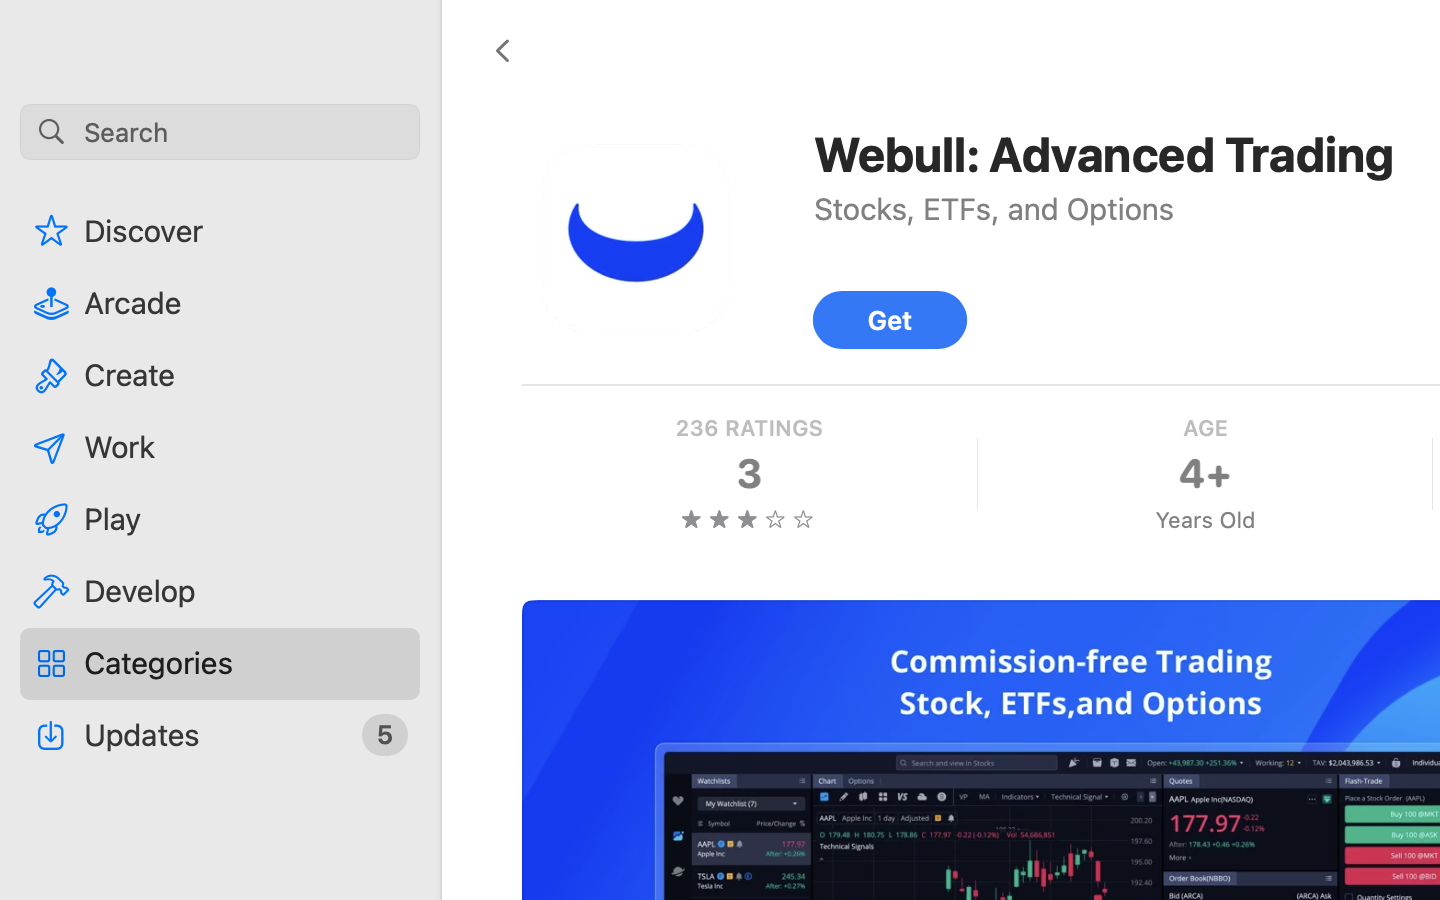  What do you see at coordinates (749, 474) in the screenshot?
I see `3` at bounding box center [749, 474].